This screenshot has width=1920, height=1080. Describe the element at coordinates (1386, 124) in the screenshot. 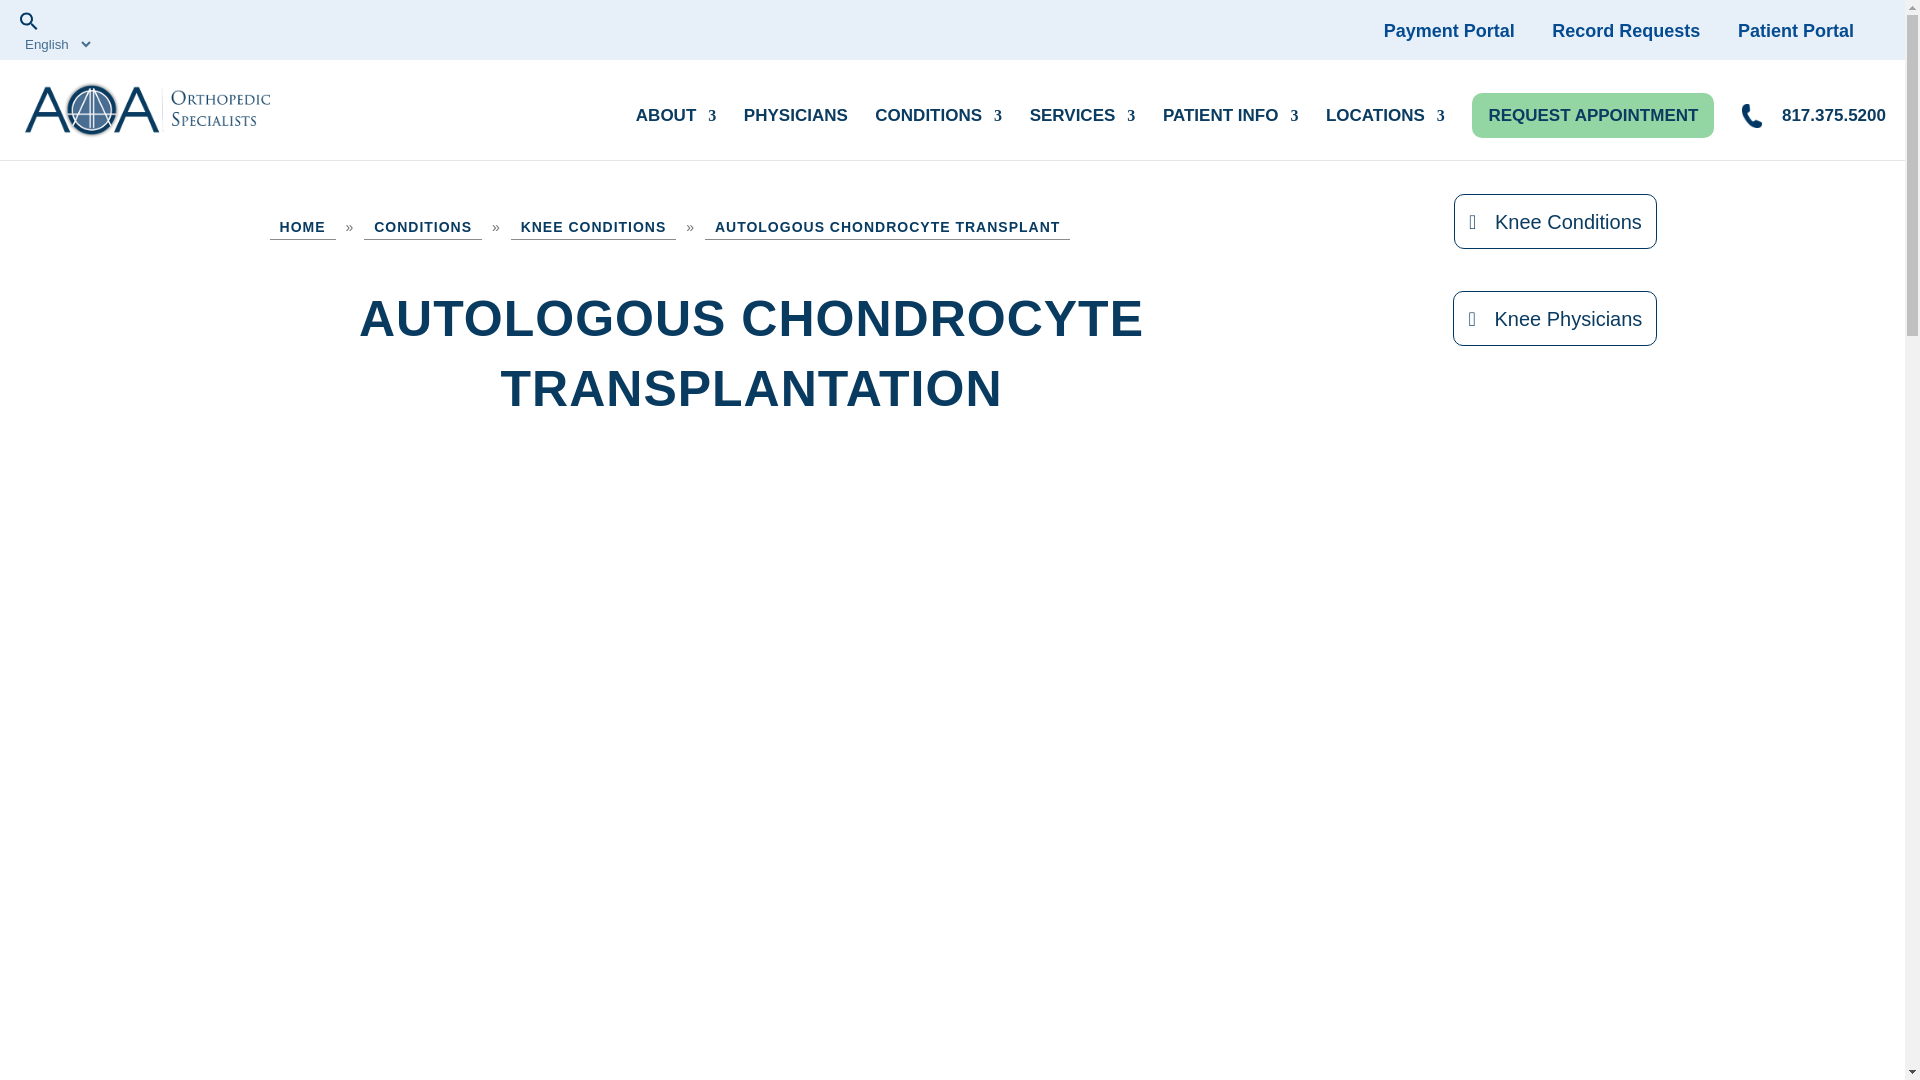

I see `LOCATIONS` at that location.